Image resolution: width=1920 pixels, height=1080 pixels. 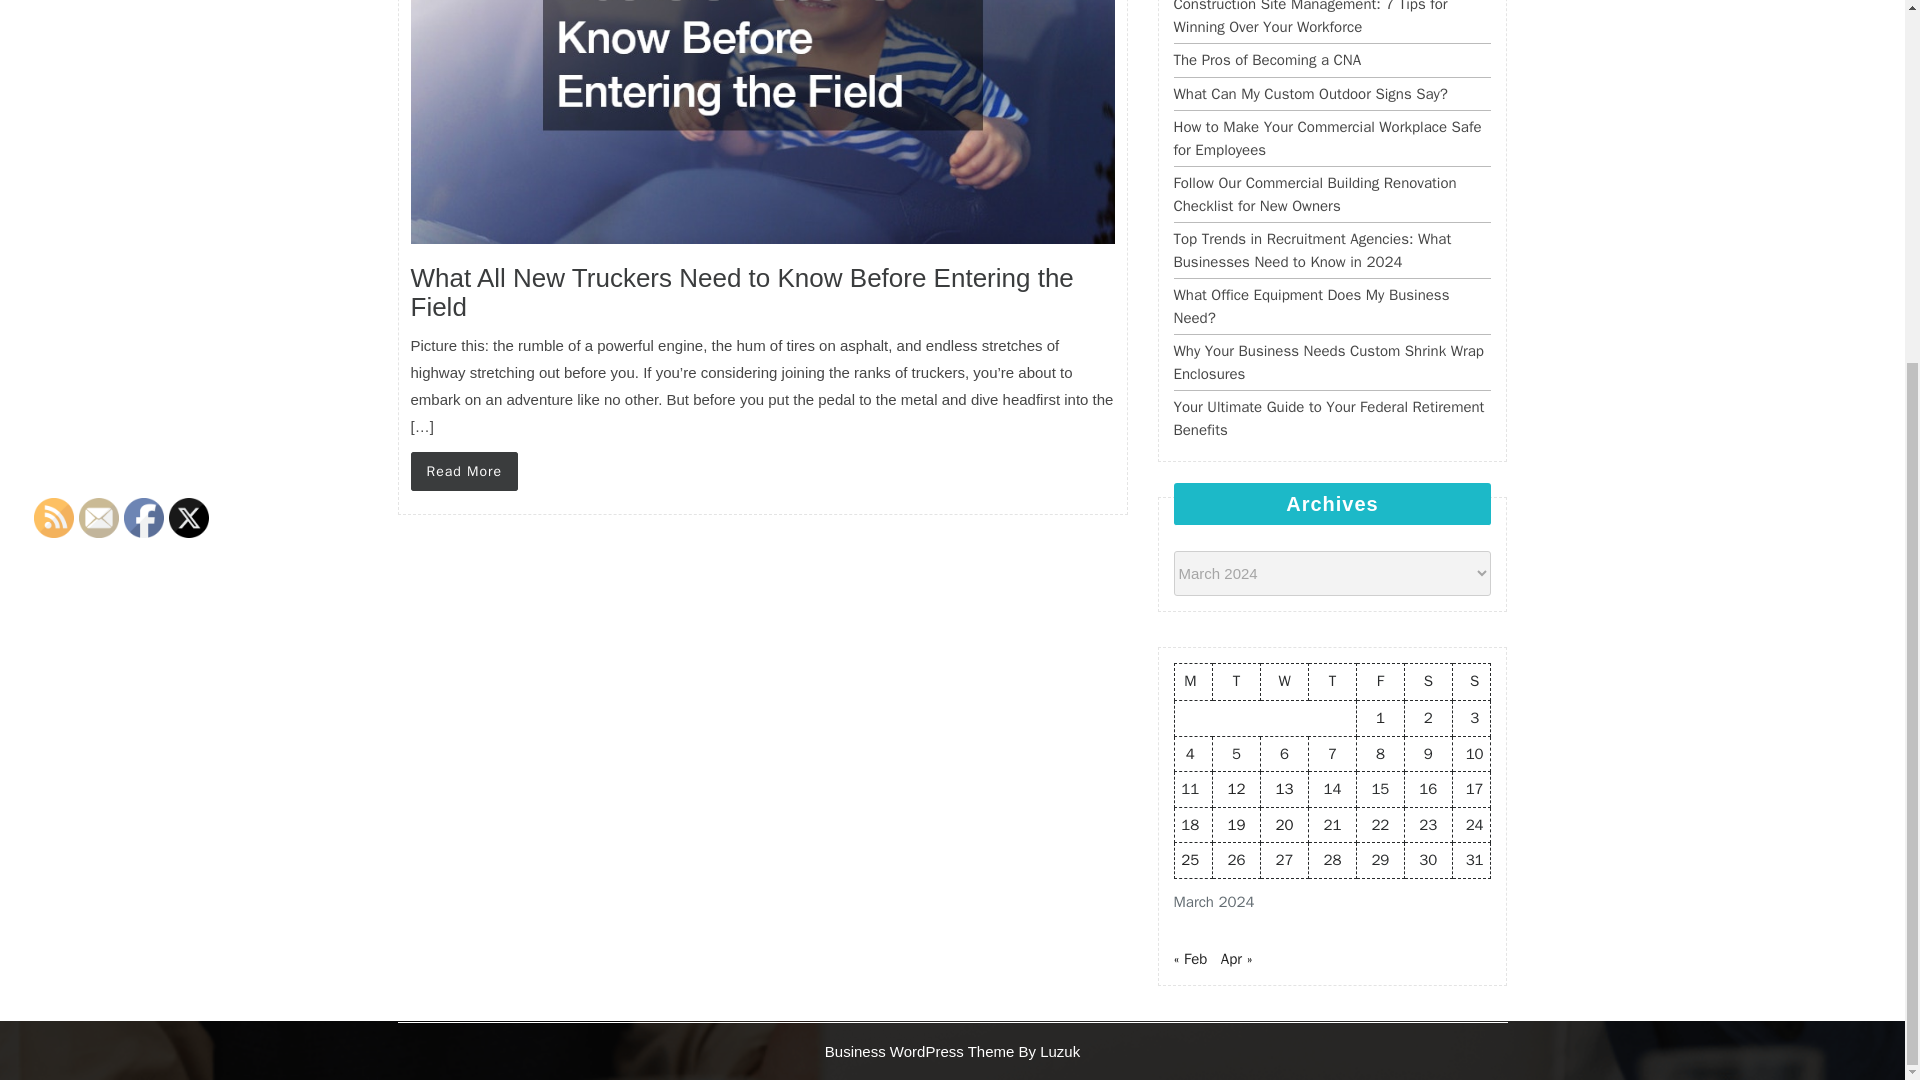 I want to click on Thursday, so click(x=1331, y=682).